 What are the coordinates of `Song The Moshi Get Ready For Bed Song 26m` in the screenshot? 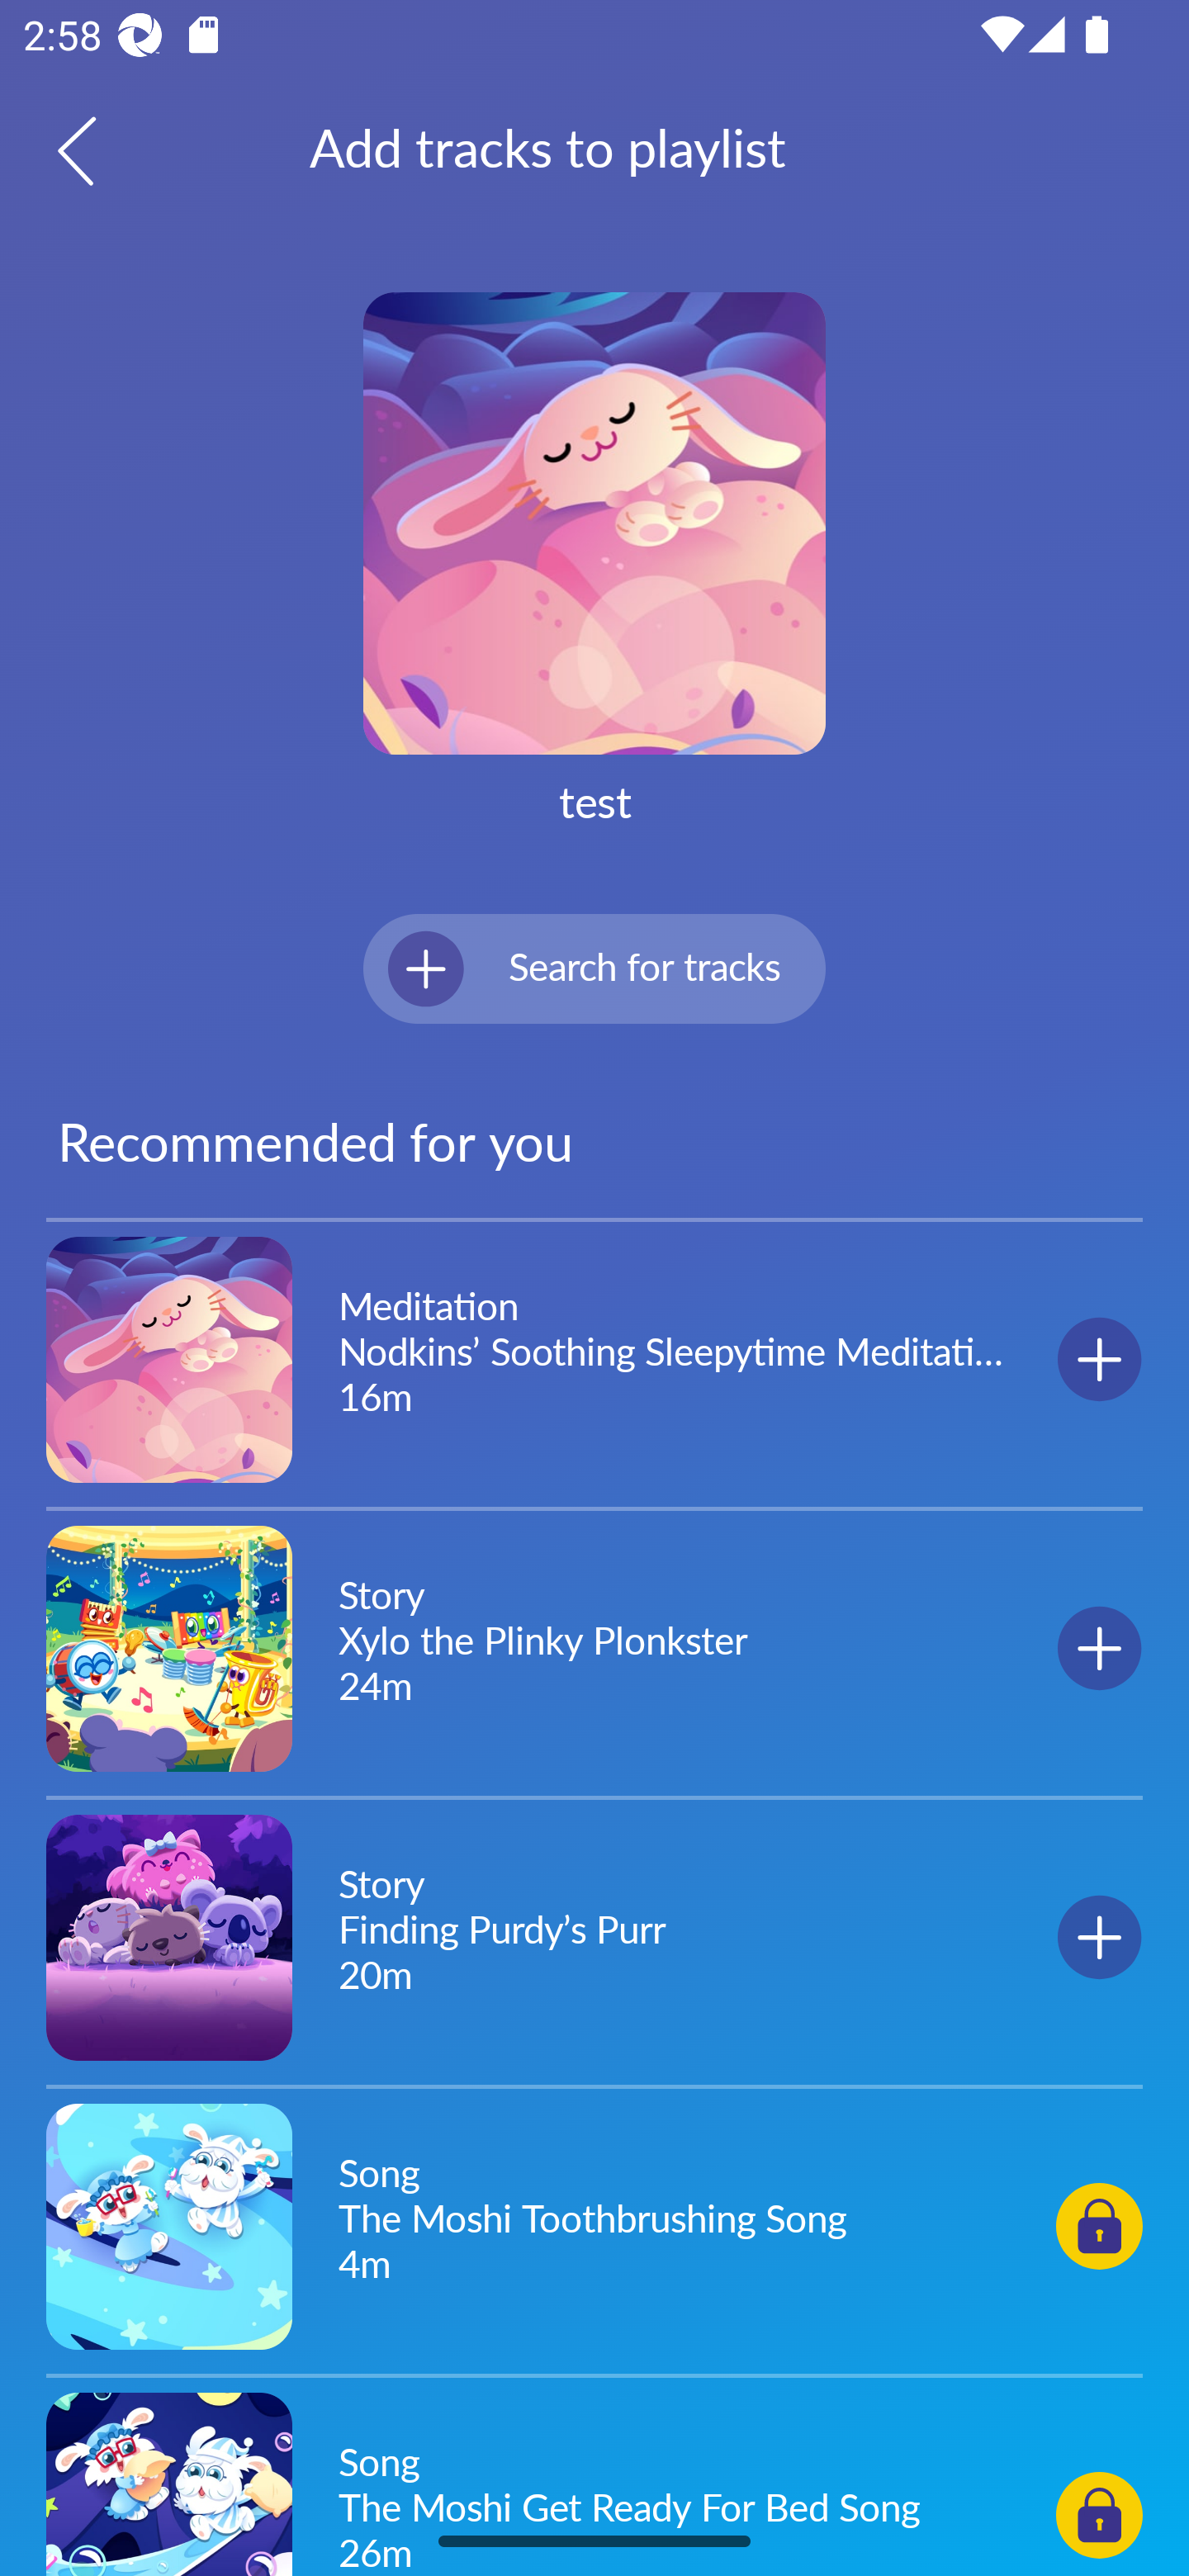 It's located at (594, 2479).